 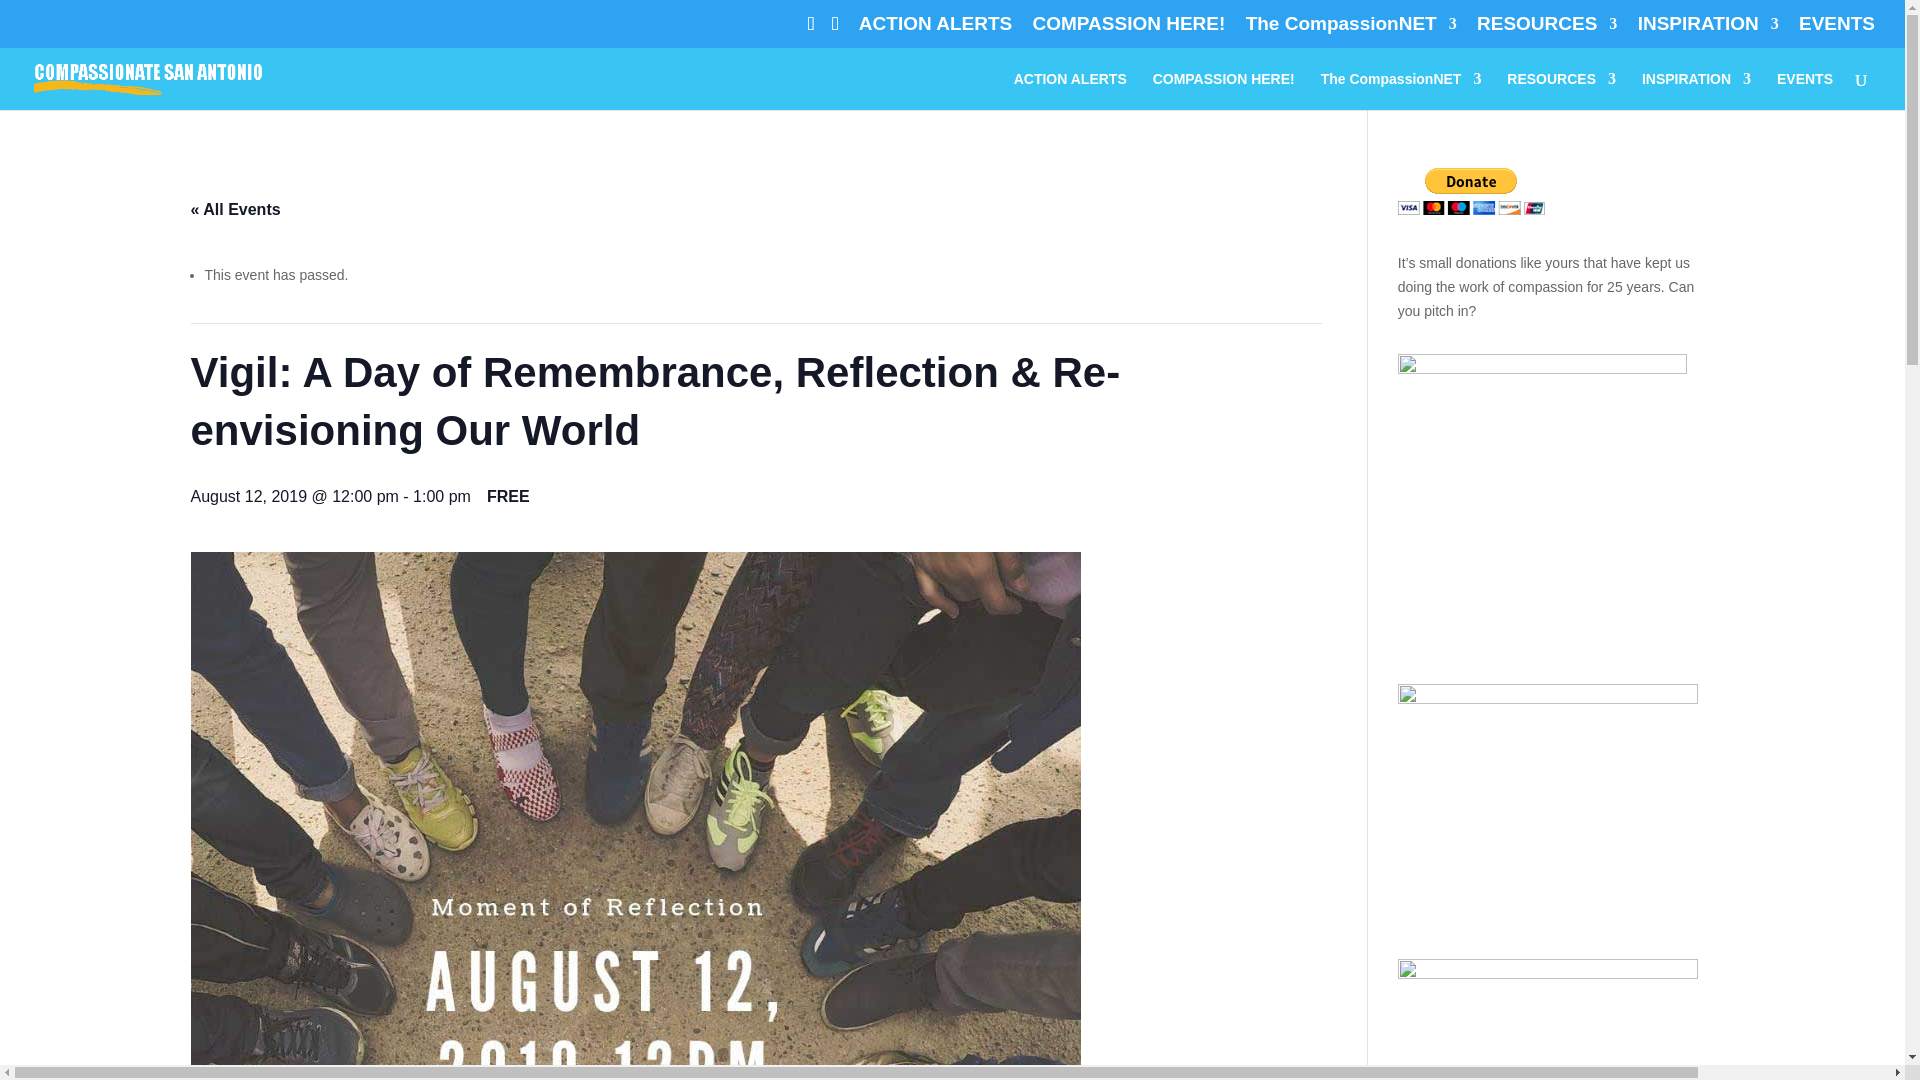 I want to click on COMPASSION HERE!, so click(x=1129, y=30).